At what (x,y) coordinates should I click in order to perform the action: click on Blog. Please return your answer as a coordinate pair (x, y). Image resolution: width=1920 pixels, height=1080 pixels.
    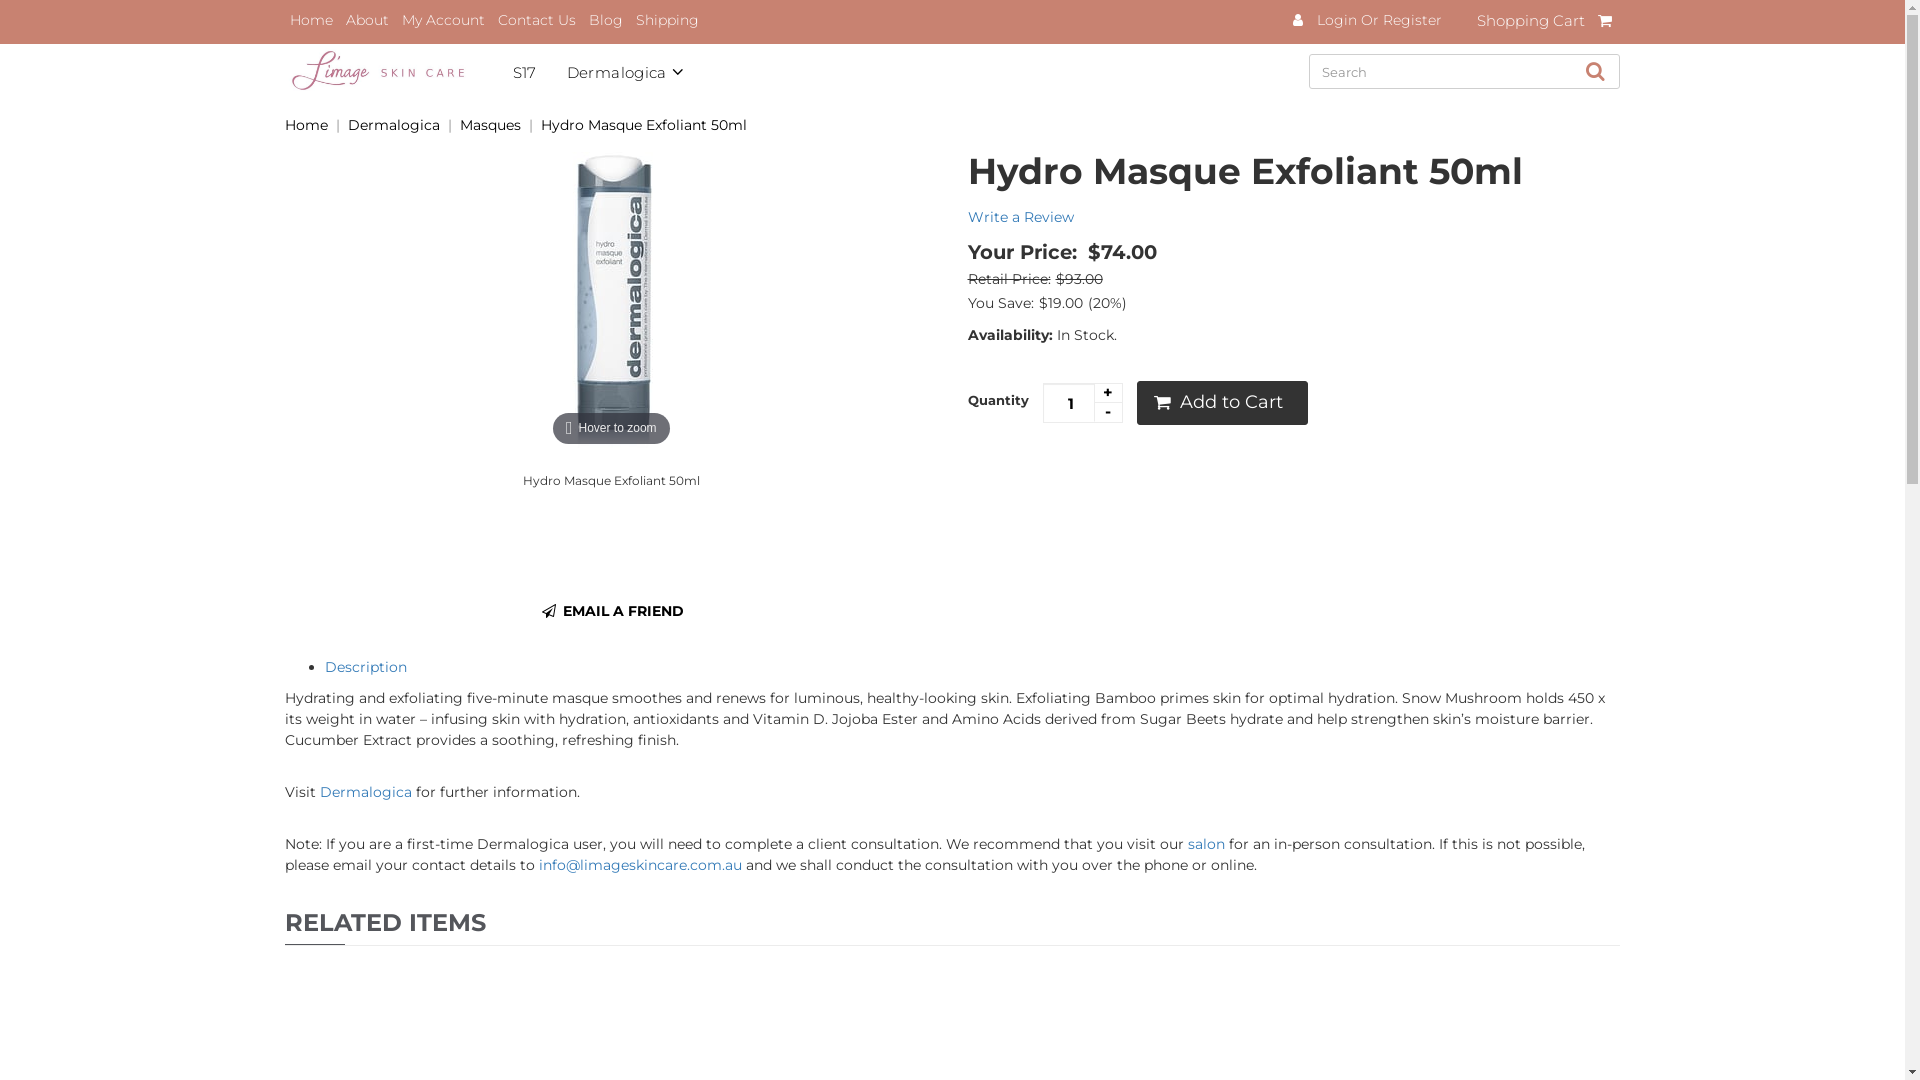
    Looking at the image, I should click on (606, 20).